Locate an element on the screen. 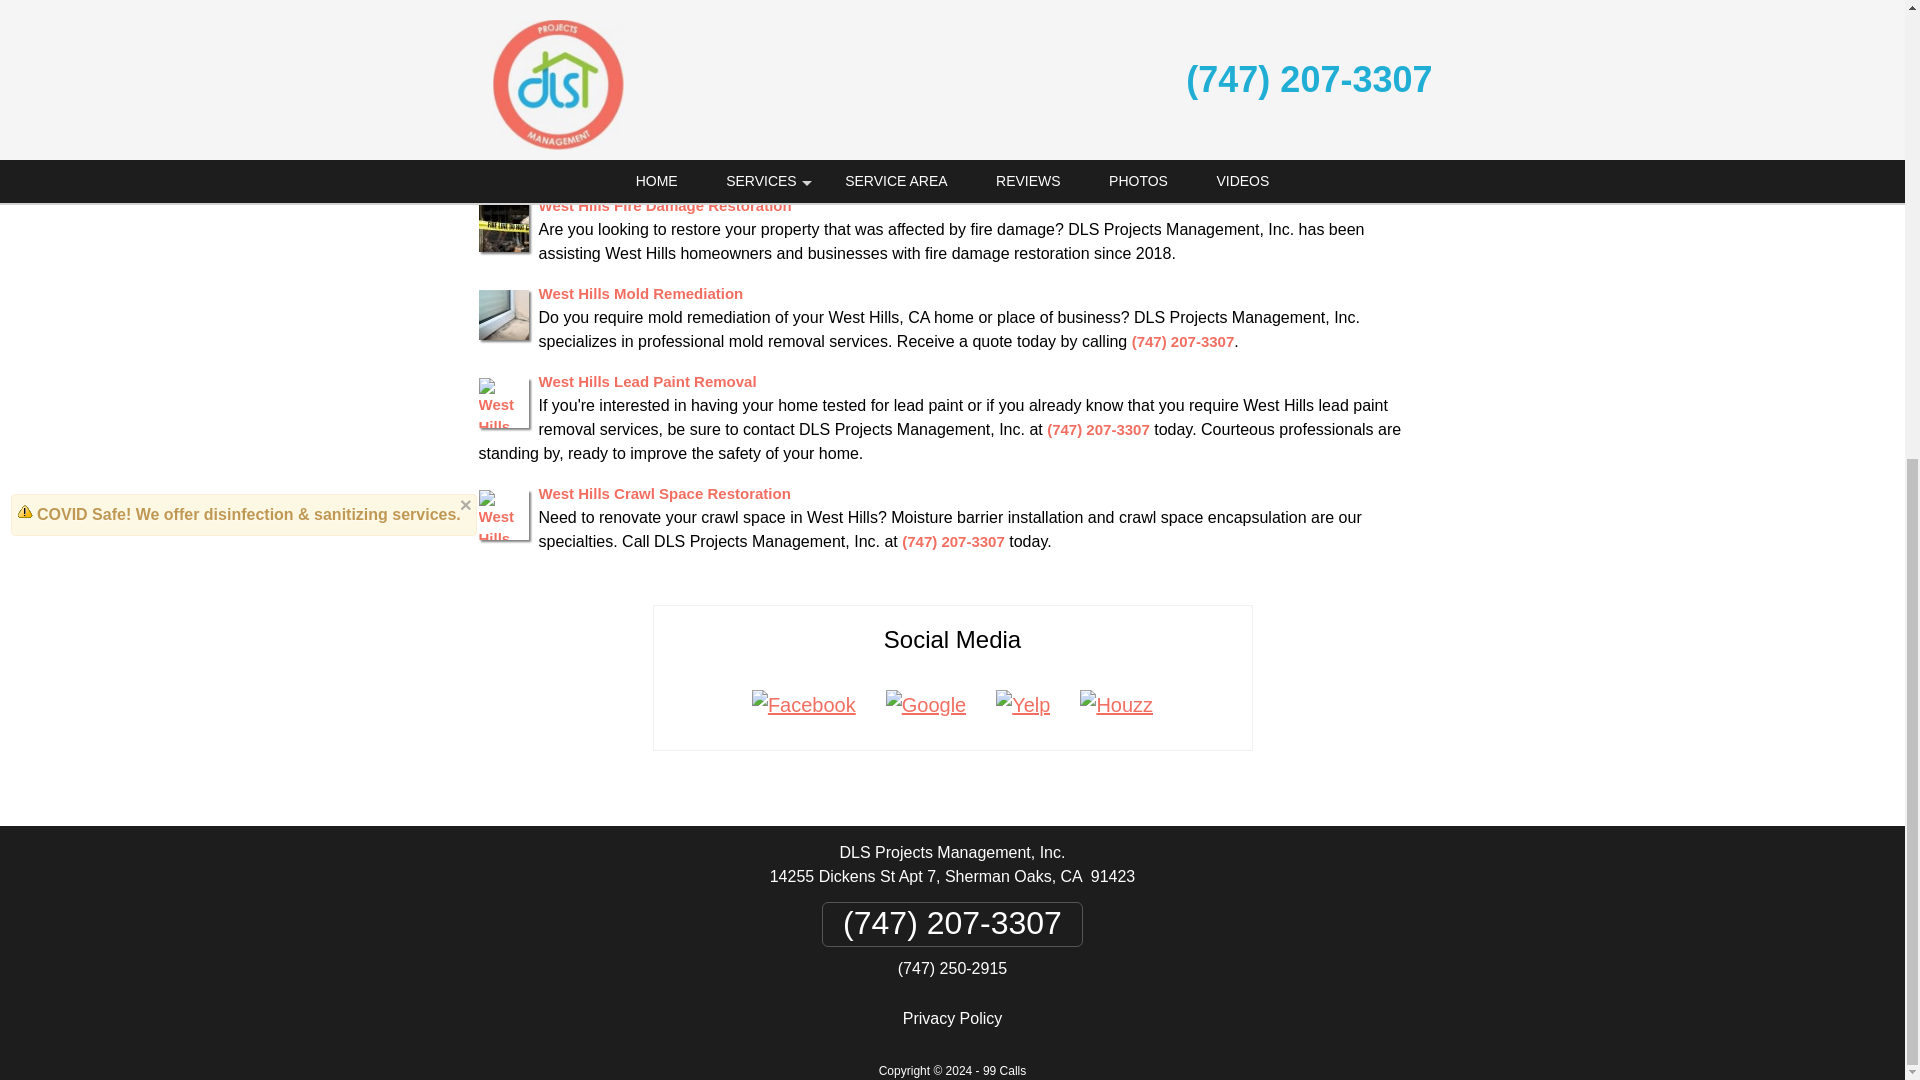 The width and height of the screenshot is (1920, 1080). West Hills Lead Paint Removal is located at coordinates (646, 380).